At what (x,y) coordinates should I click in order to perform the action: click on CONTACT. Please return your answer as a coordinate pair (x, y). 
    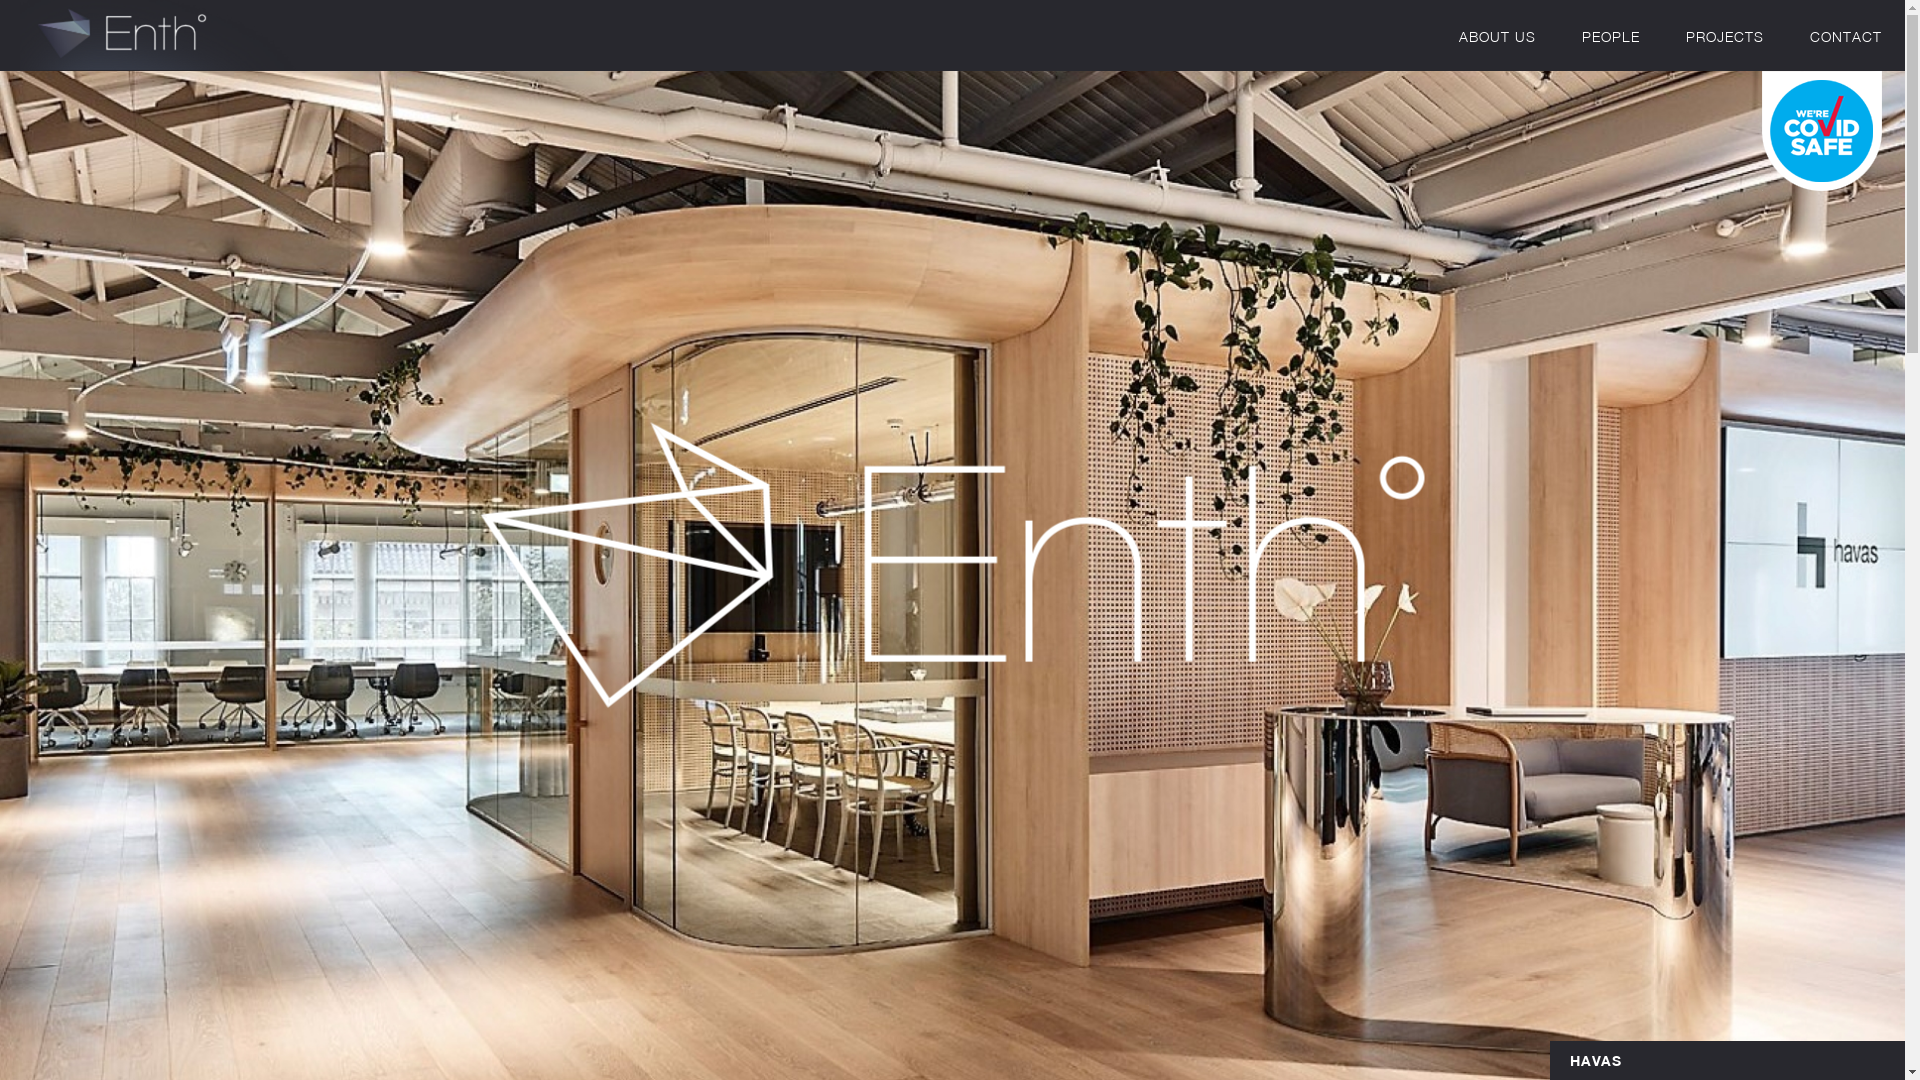
    Looking at the image, I should click on (1846, 35).